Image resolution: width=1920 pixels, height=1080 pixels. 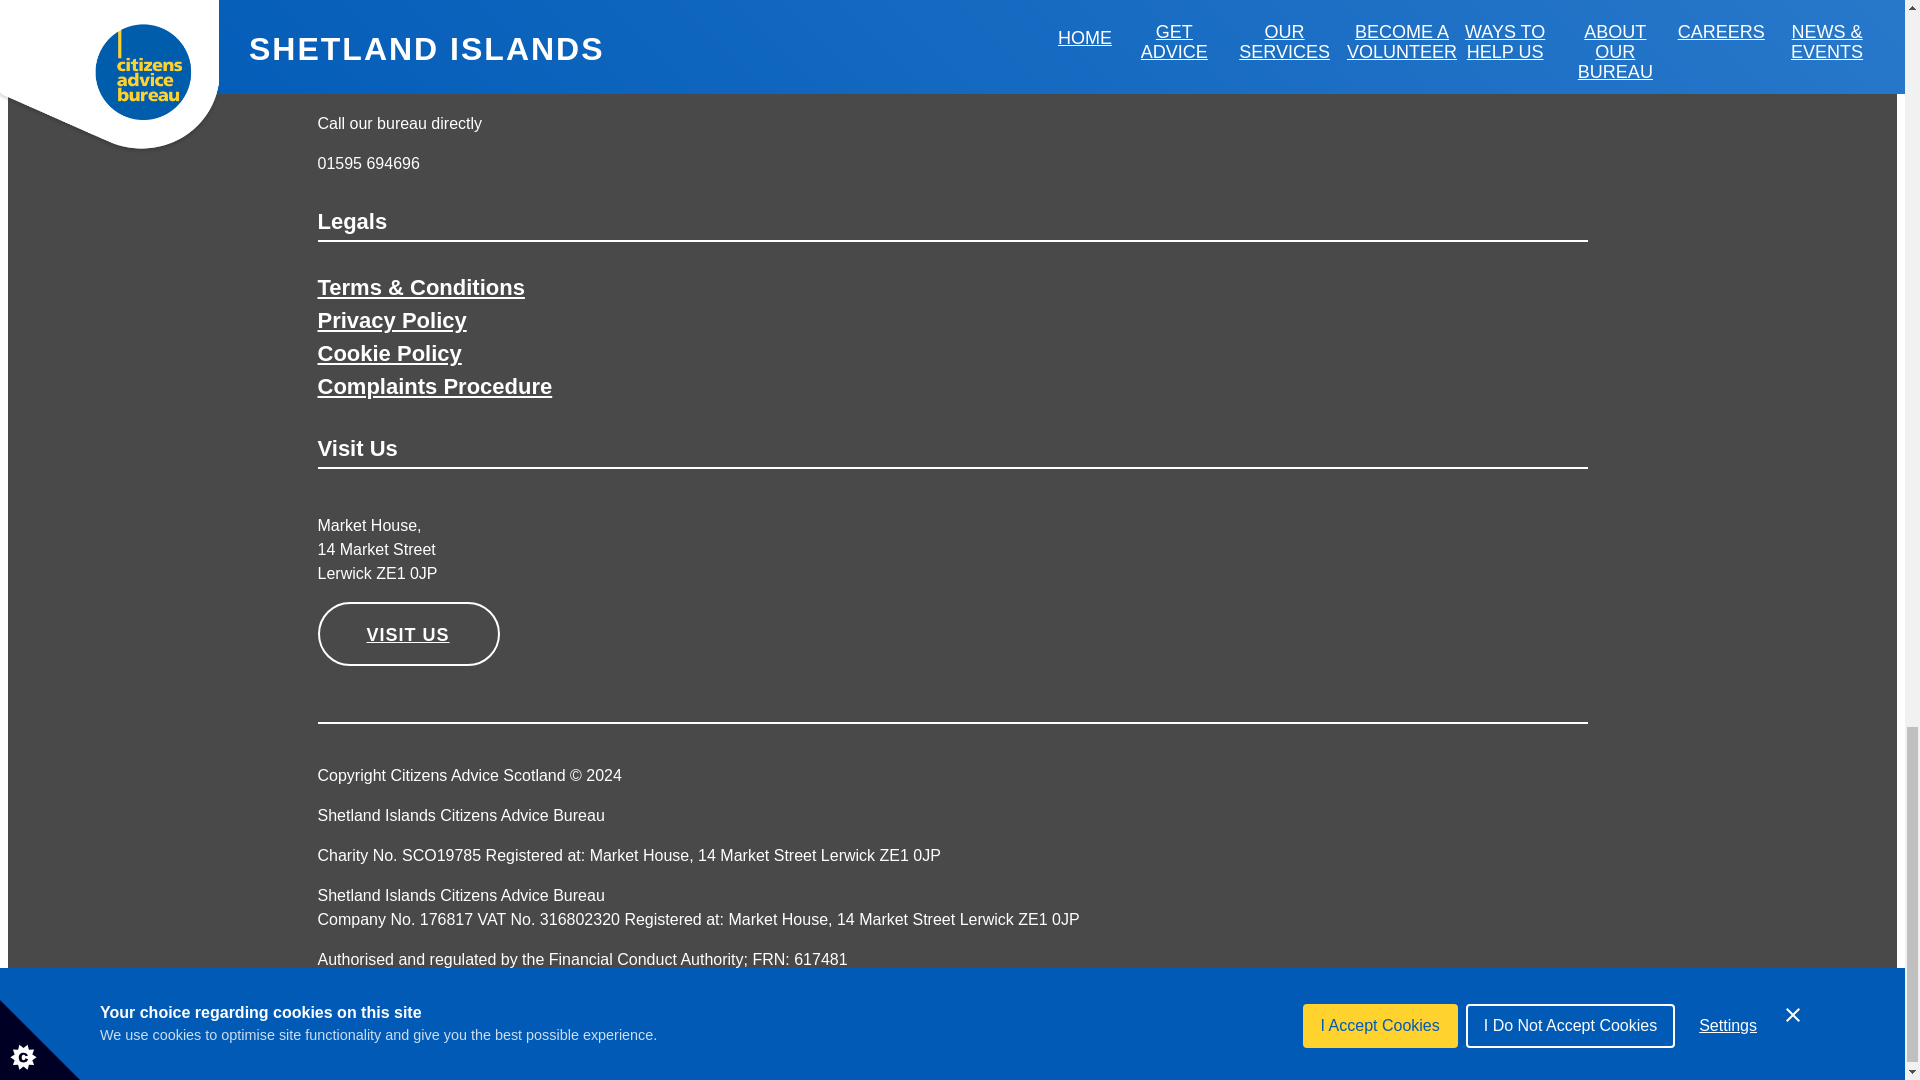 I want to click on Privacy Policy, so click(x=392, y=320).